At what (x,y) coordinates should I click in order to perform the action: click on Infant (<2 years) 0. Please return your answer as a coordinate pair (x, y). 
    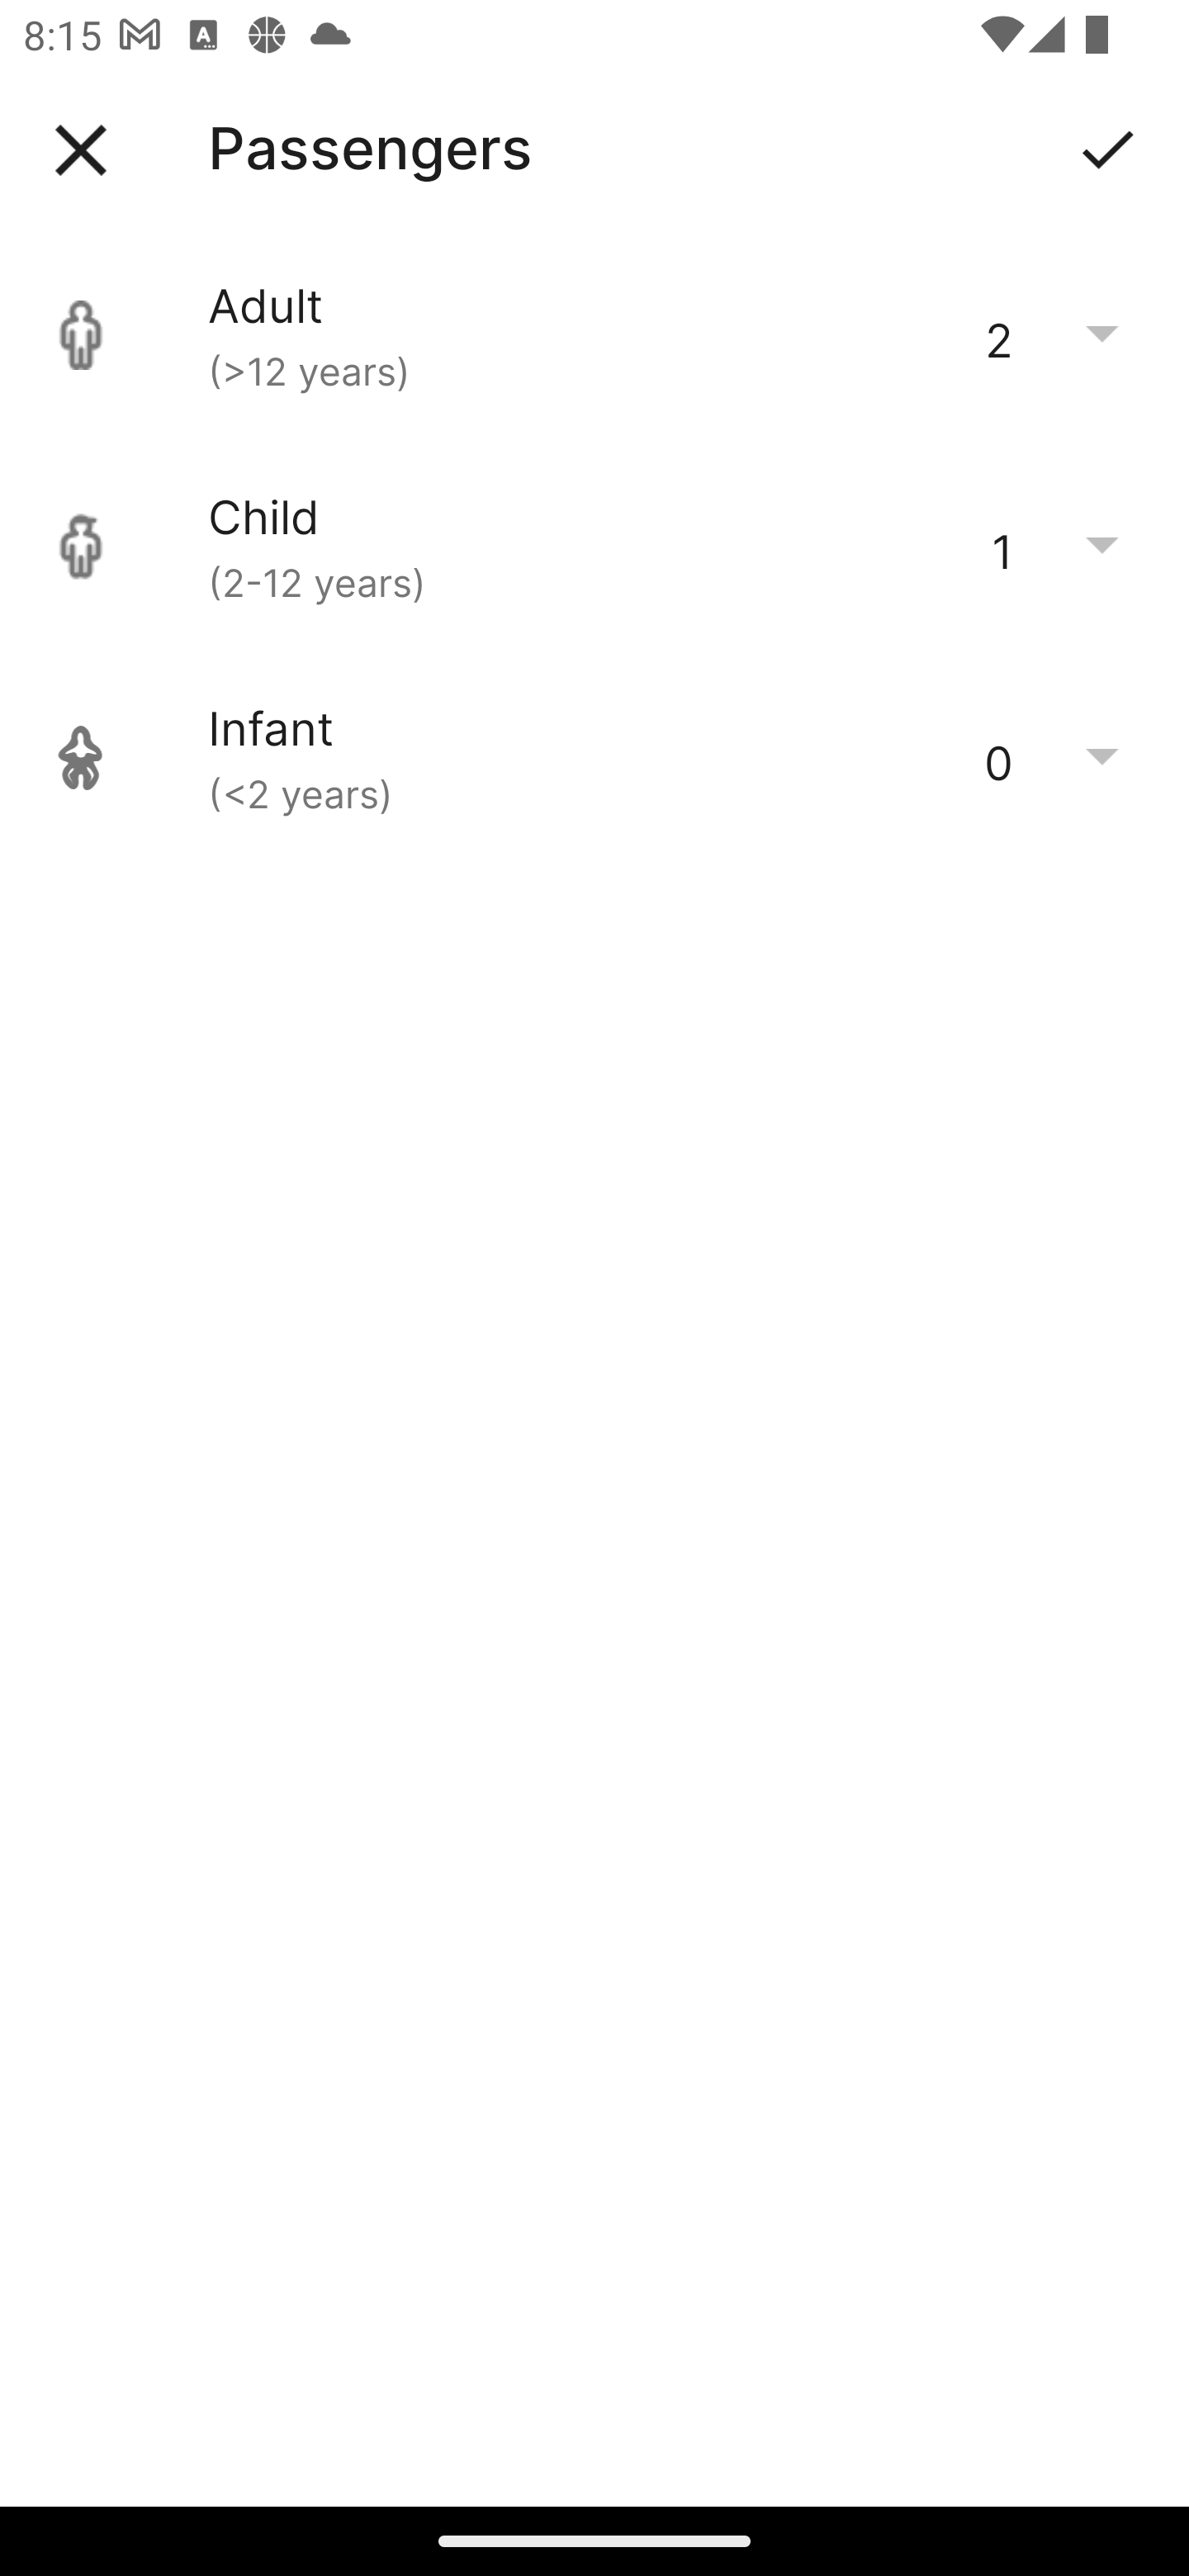
    Looking at the image, I should click on (594, 758).